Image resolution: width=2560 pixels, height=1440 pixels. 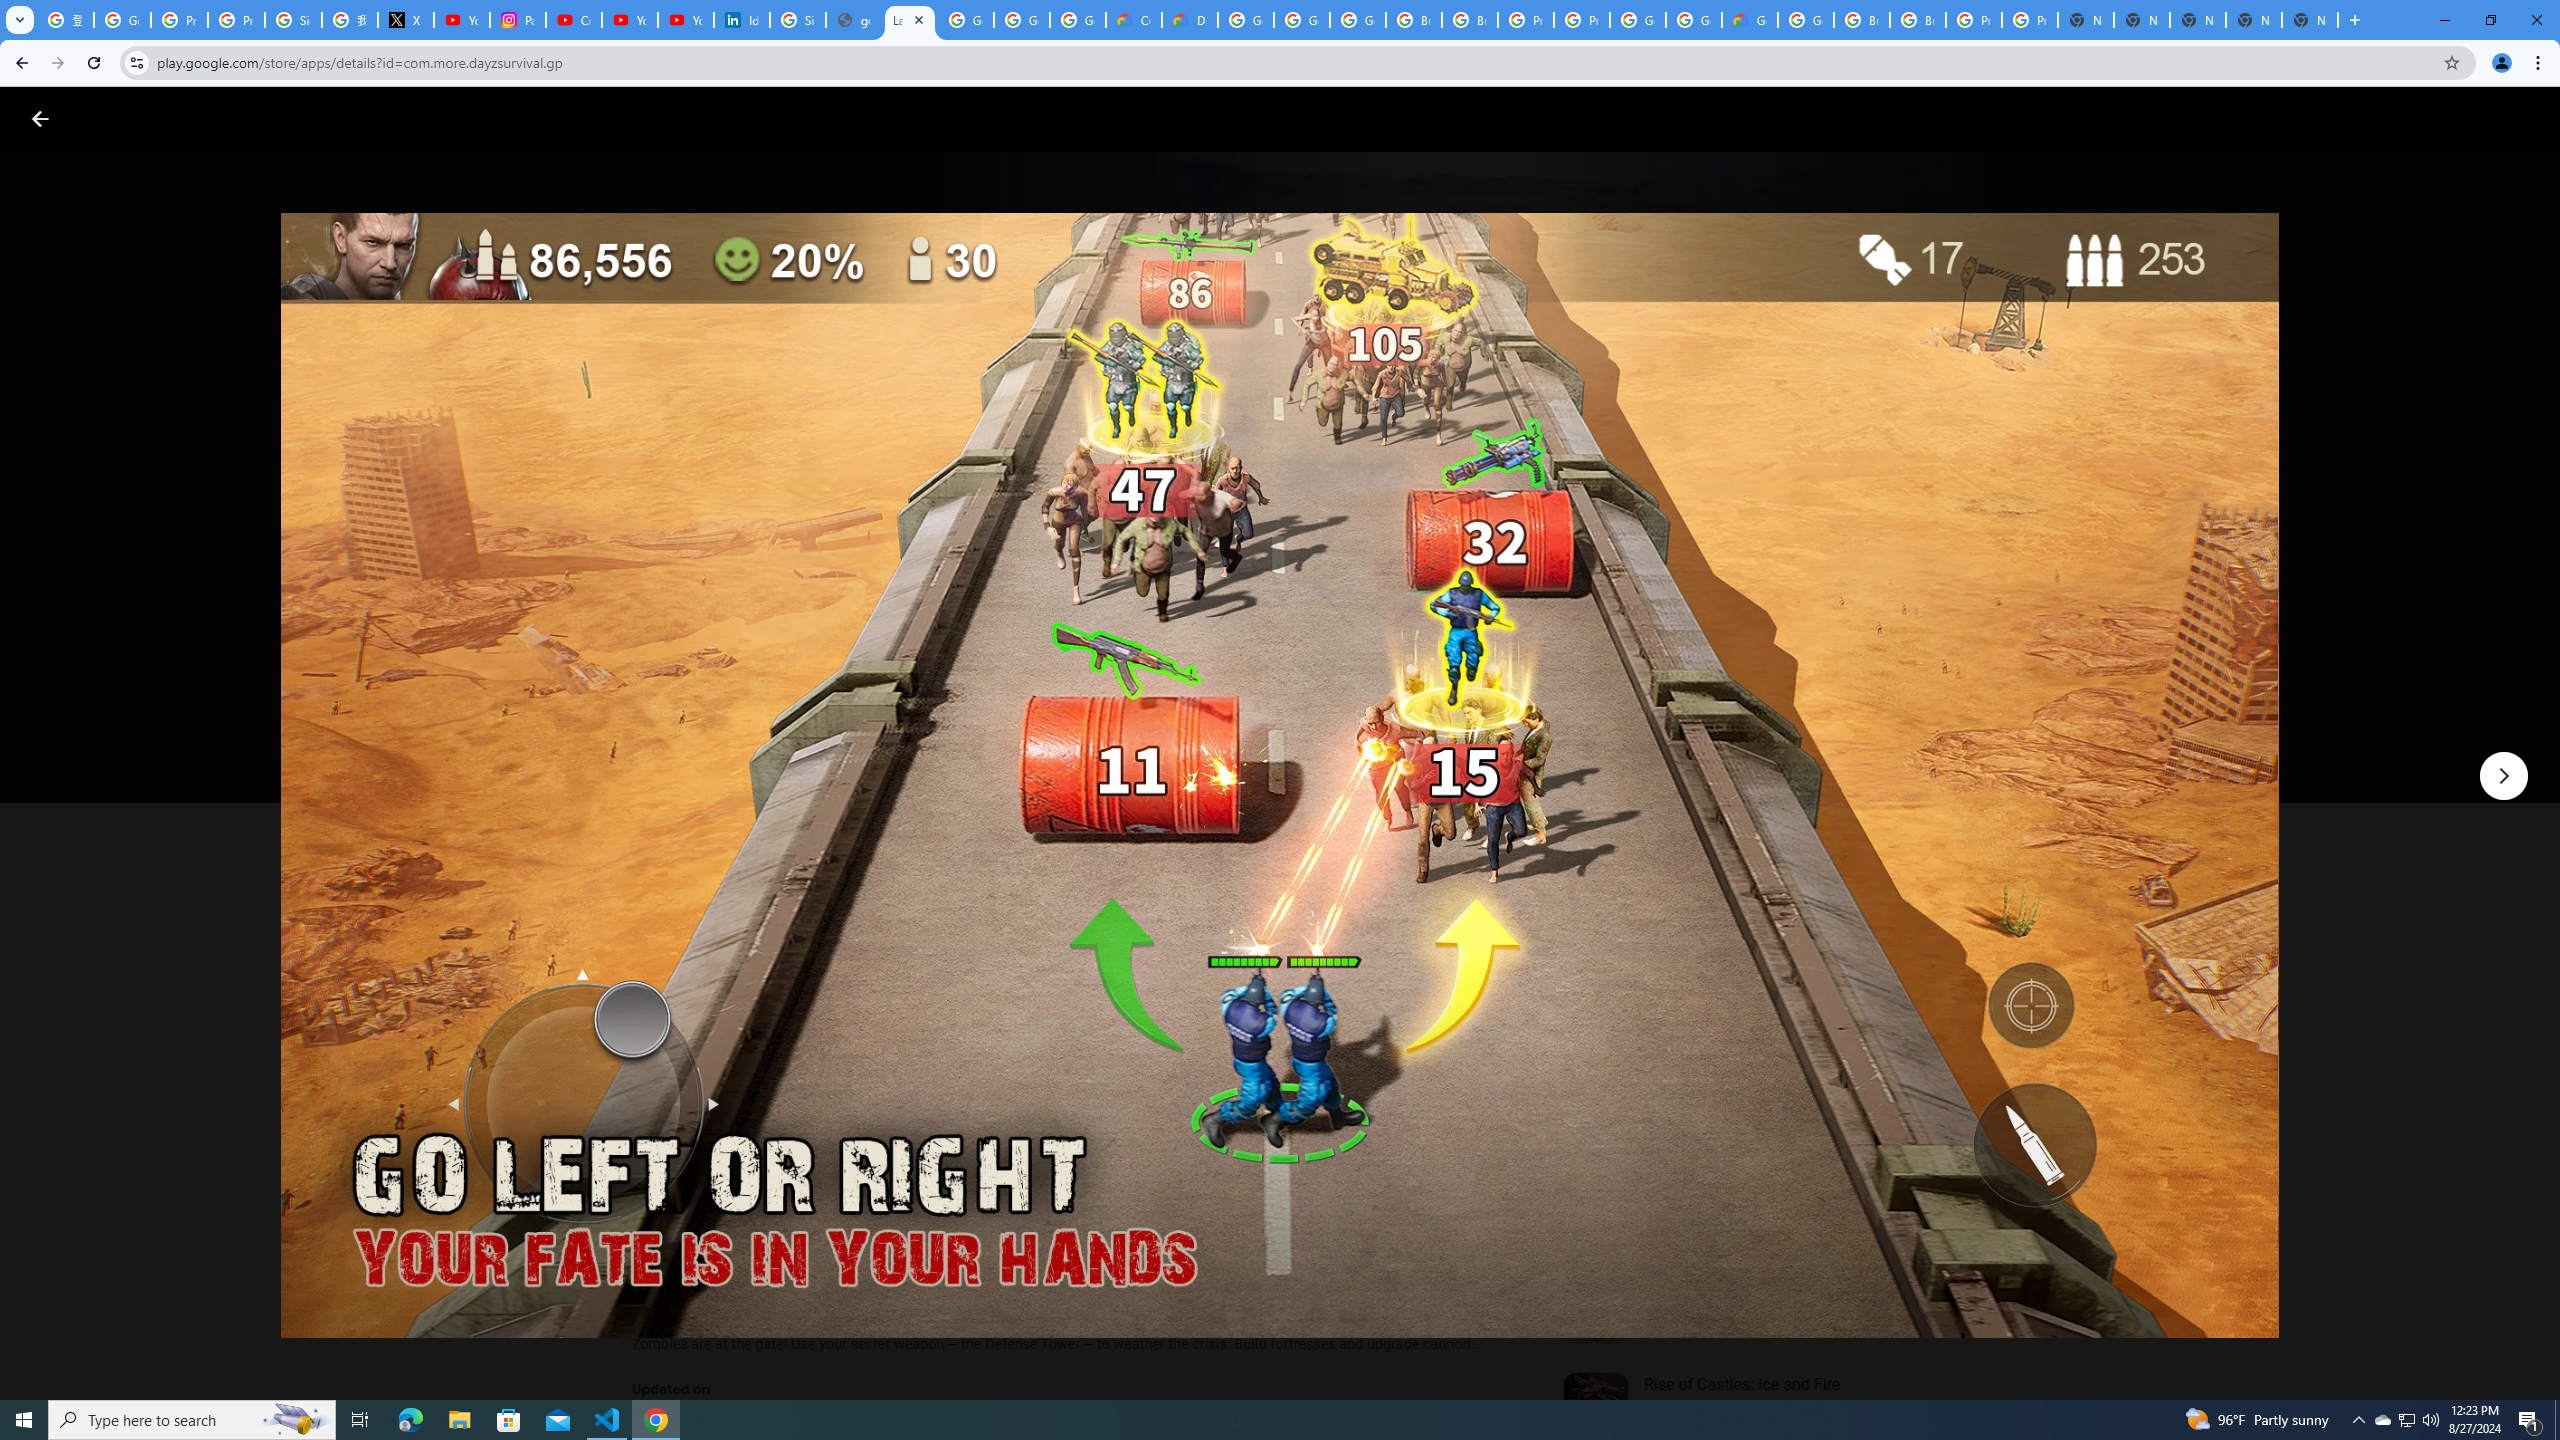 What do you see at coordinates (1693, 20) in the screenshot?
I see `Google Cloud Platform` at bounding box center [1693, 20].